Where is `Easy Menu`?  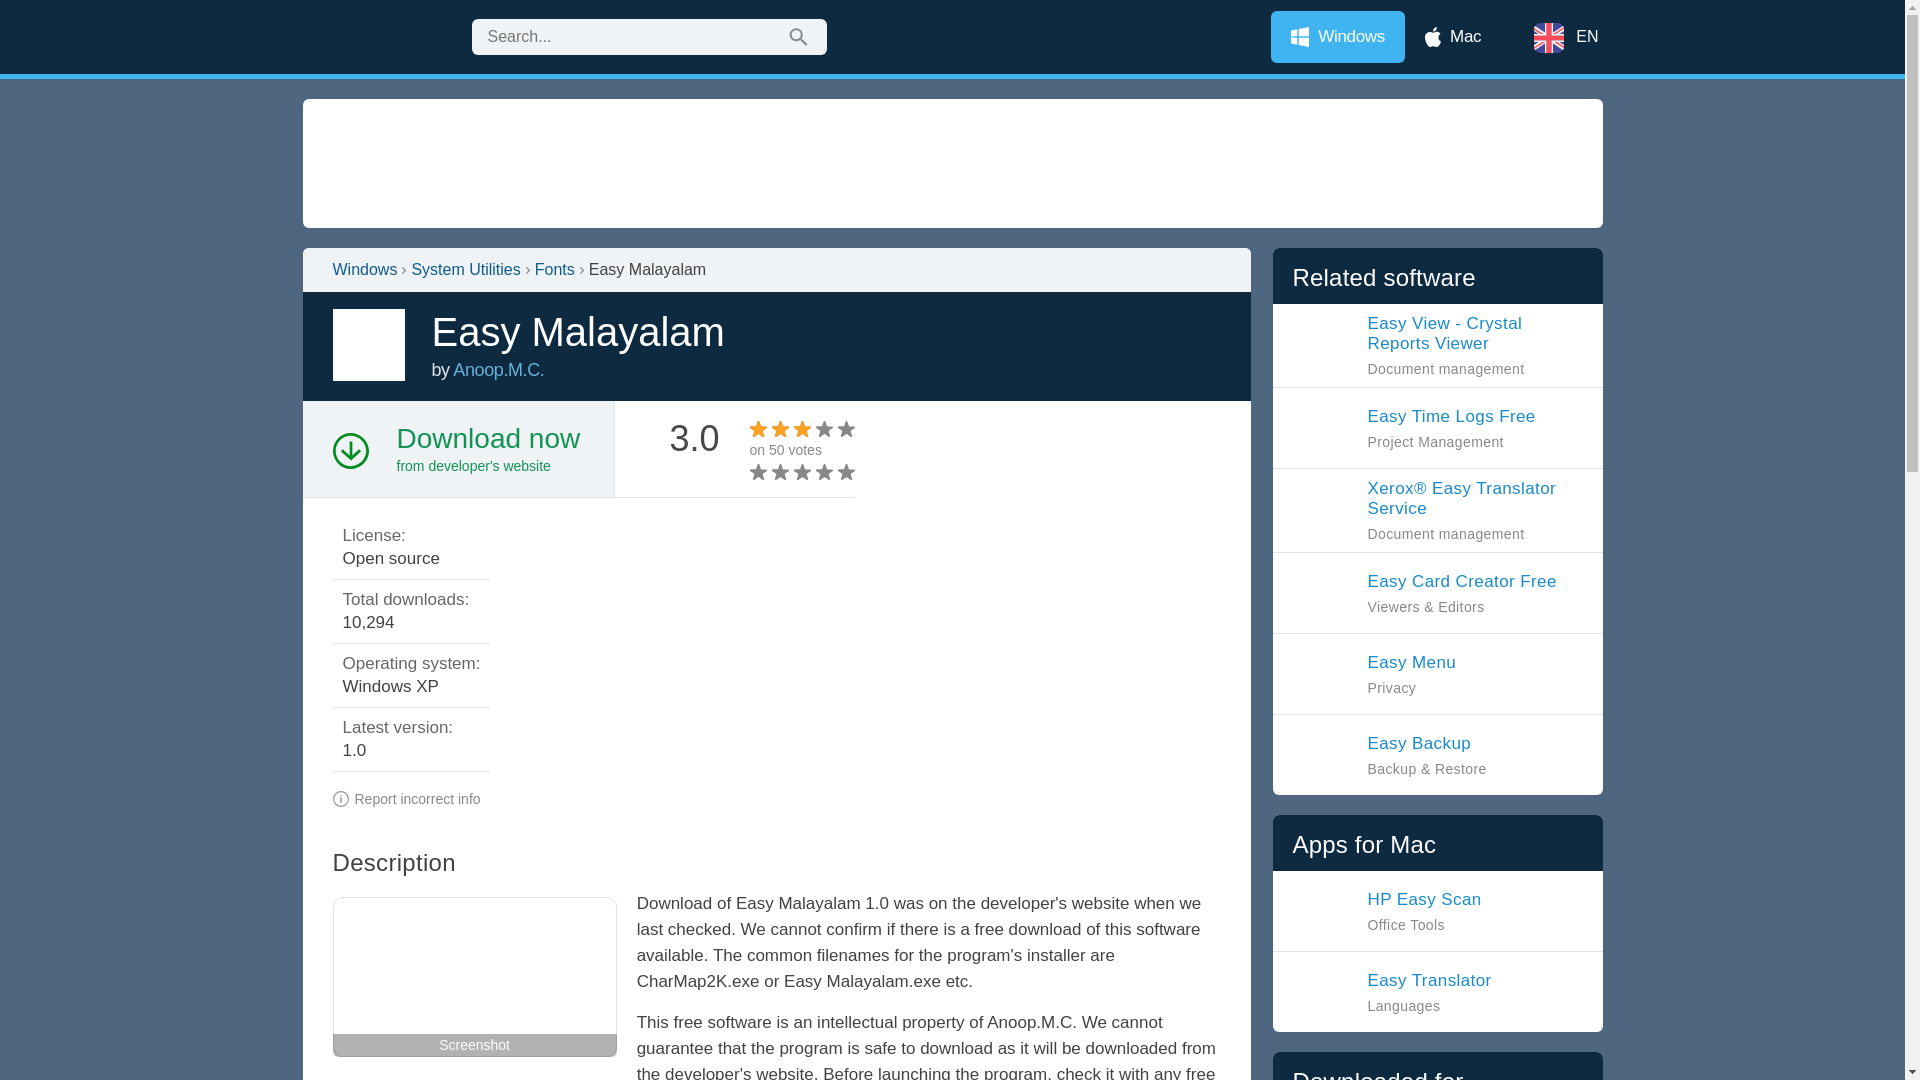 Easy Menu is located at coordinates (1413, 428).